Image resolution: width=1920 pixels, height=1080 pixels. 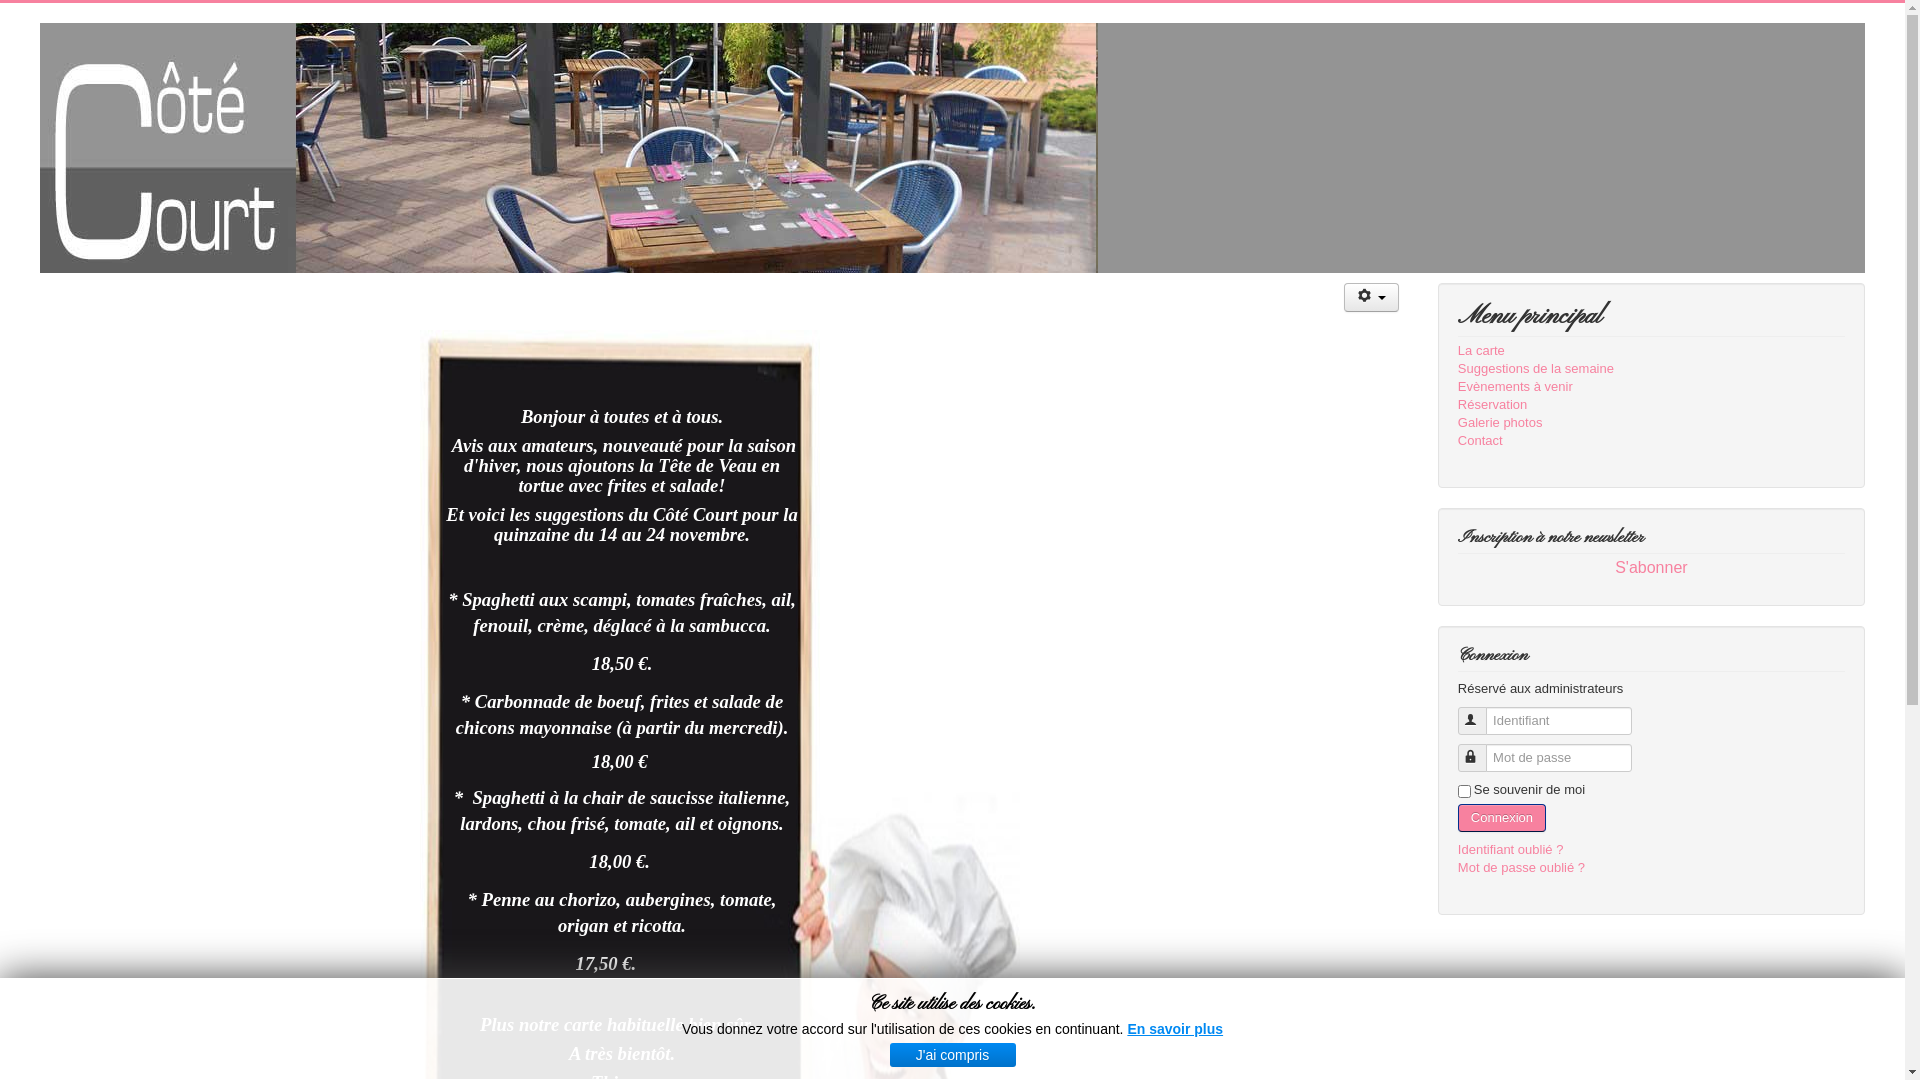 What do you see at coordinates (1502, 818) in the screenshot?
I see `Connexion` at bounding box center [1502, 818].